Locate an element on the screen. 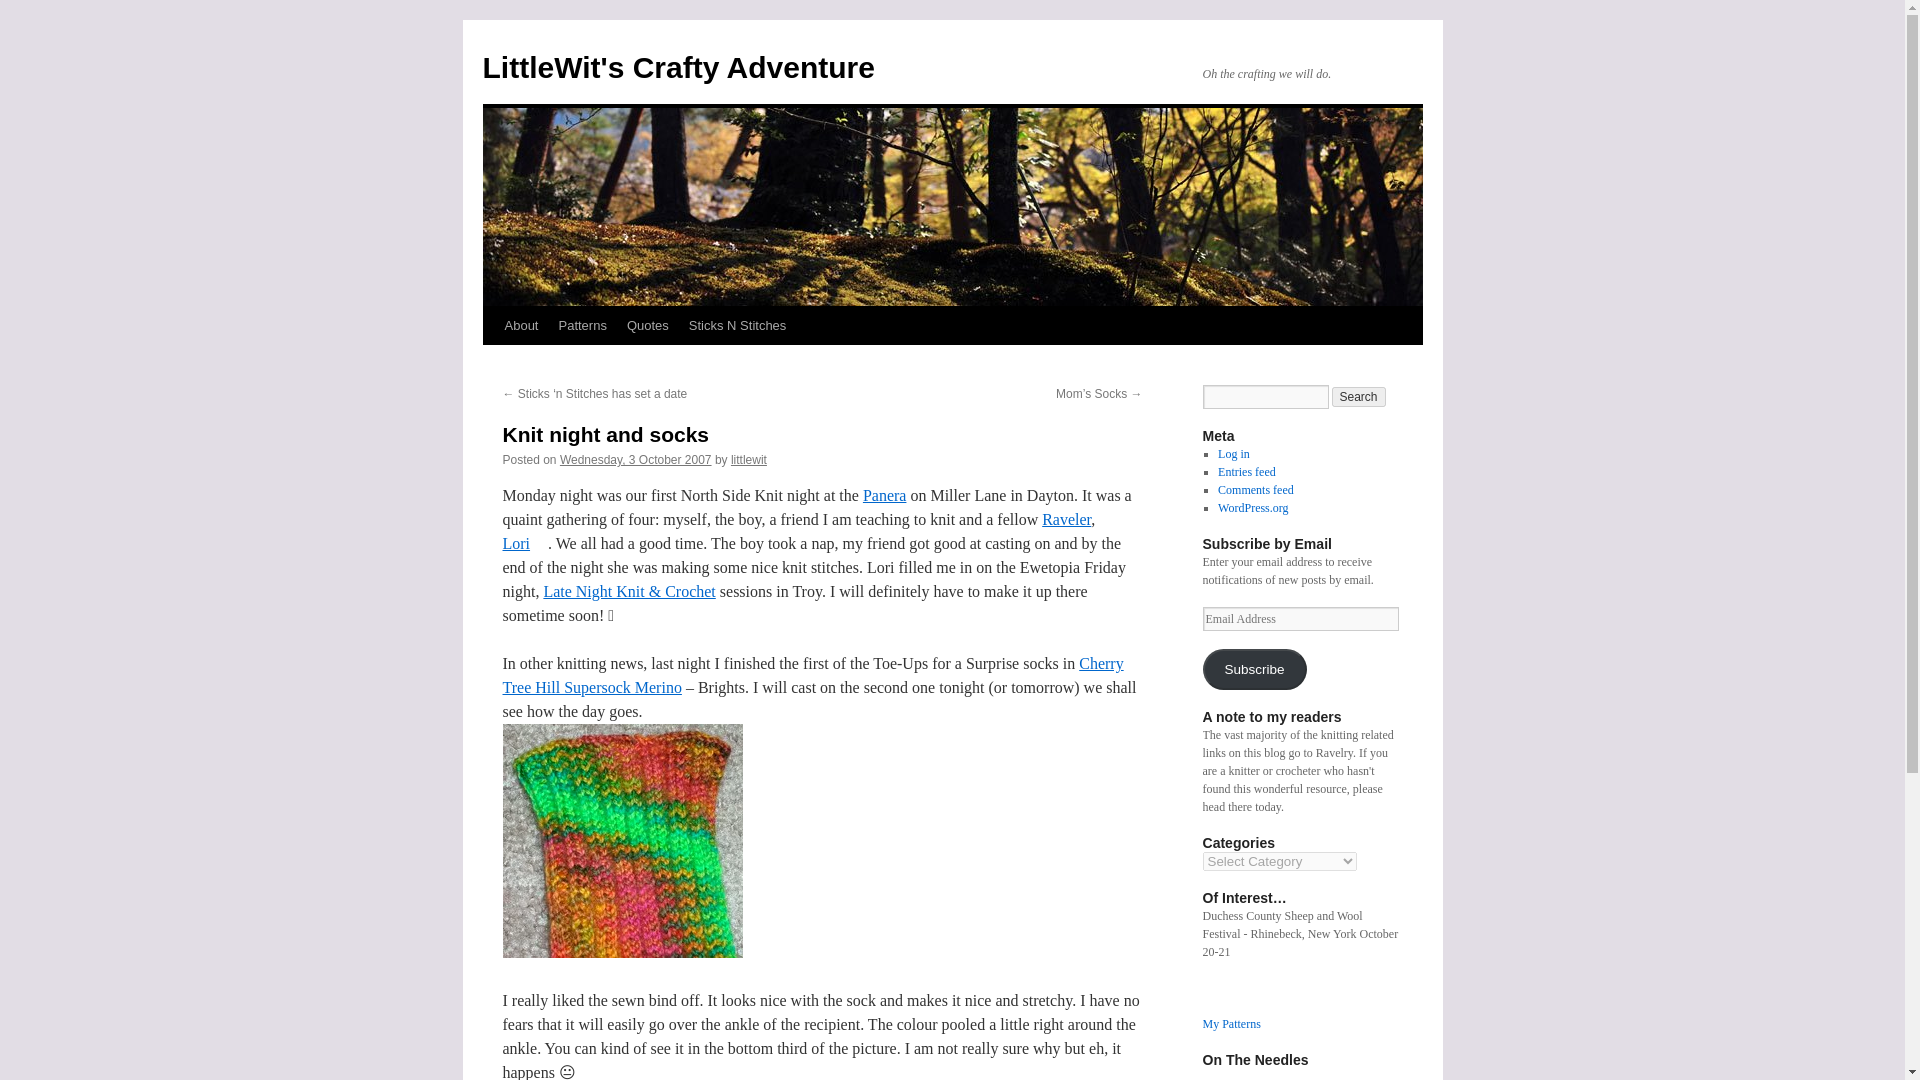 The height and width of the screenshot is (1080, 1920). LittleWit's Crafty Adventure is located at coordinates (677, 67).